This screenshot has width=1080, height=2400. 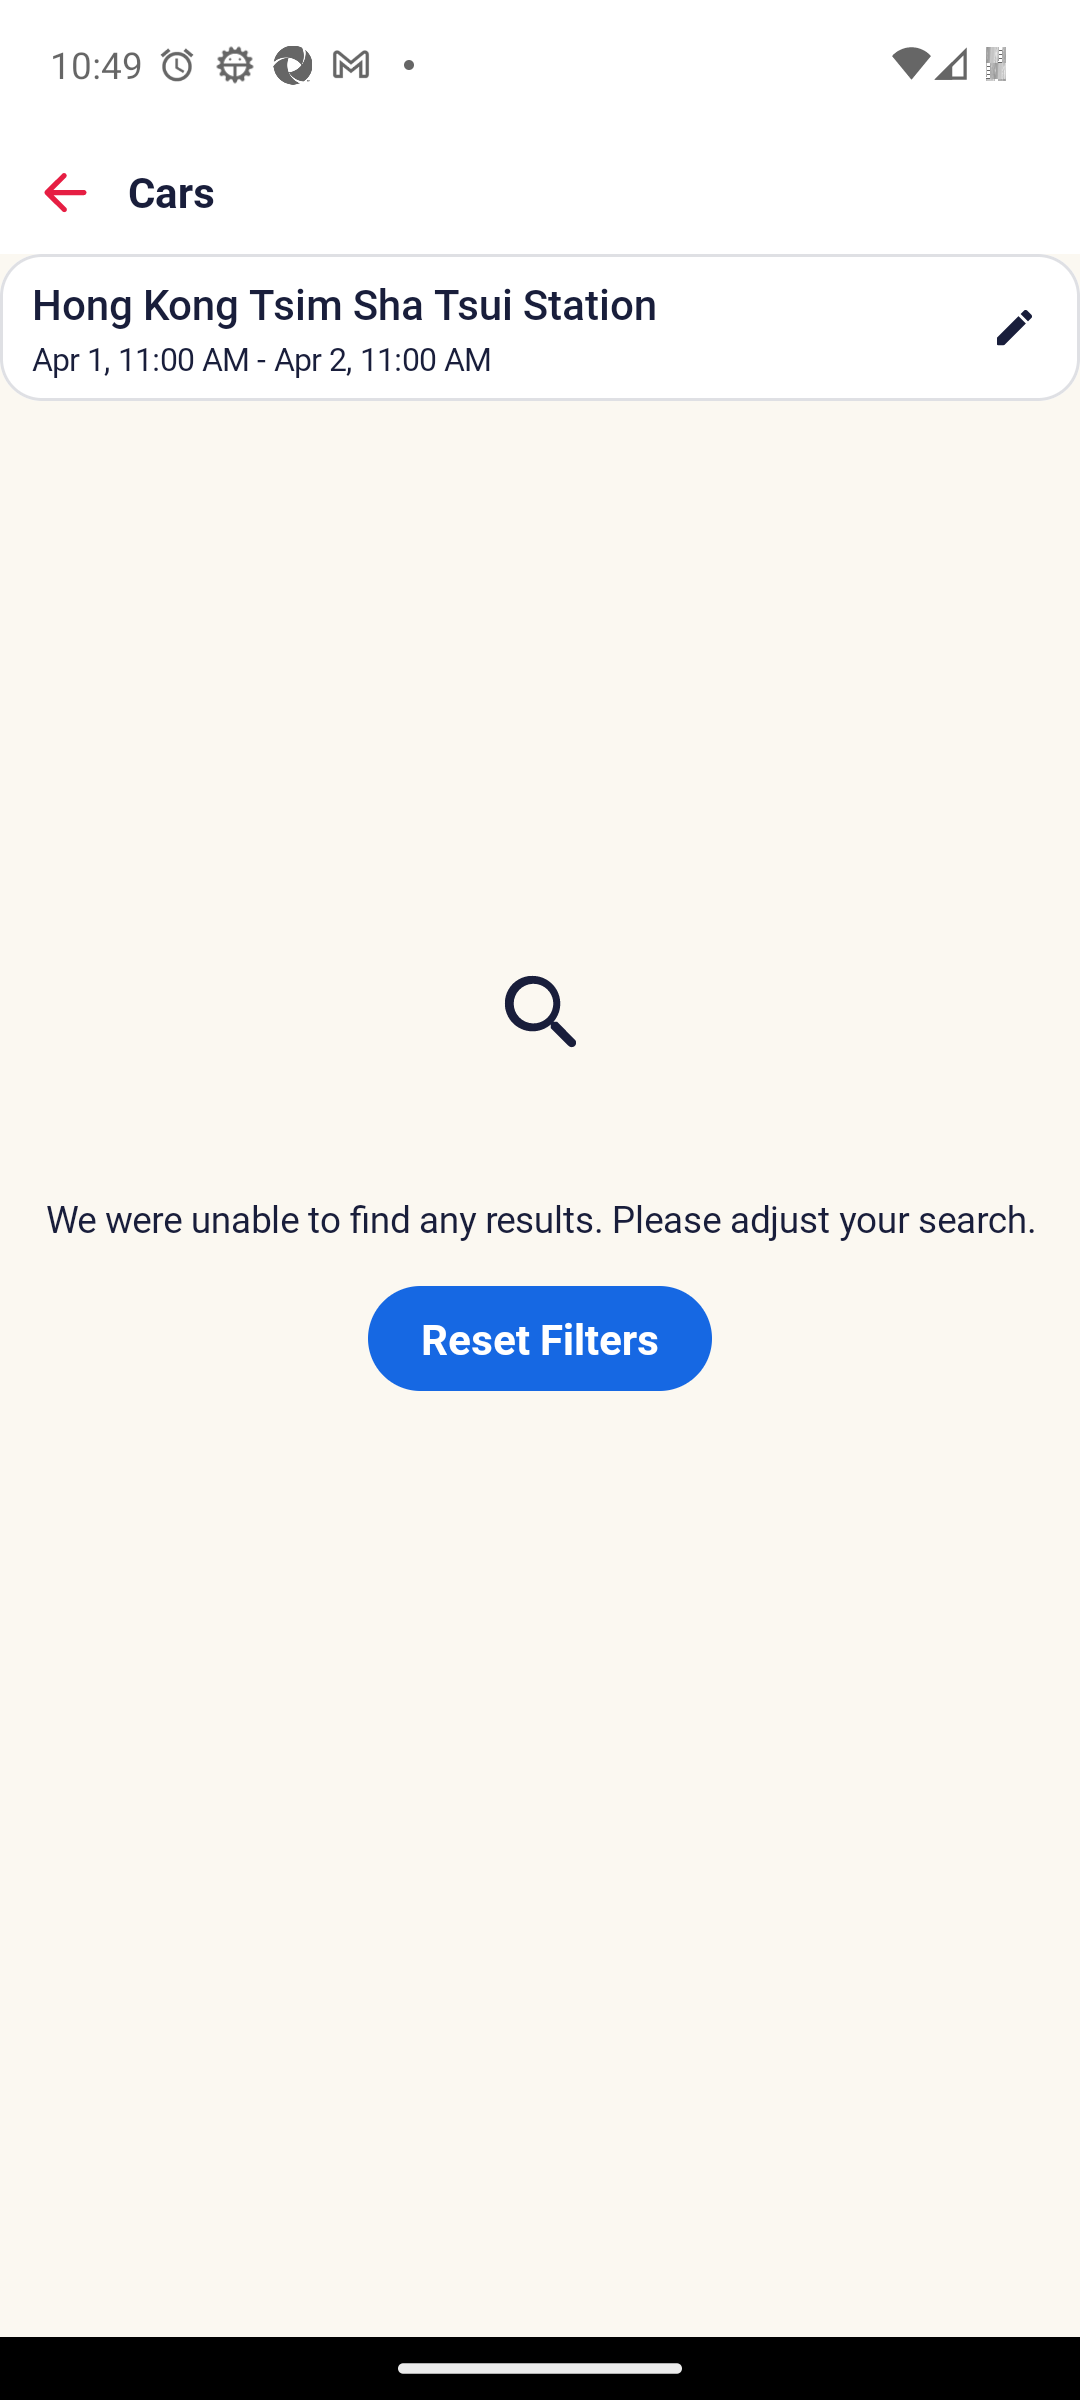 What do you see at coordinates (1014, 328) in the screenshot?
I see `edit` at bounding box center [1014, 328].